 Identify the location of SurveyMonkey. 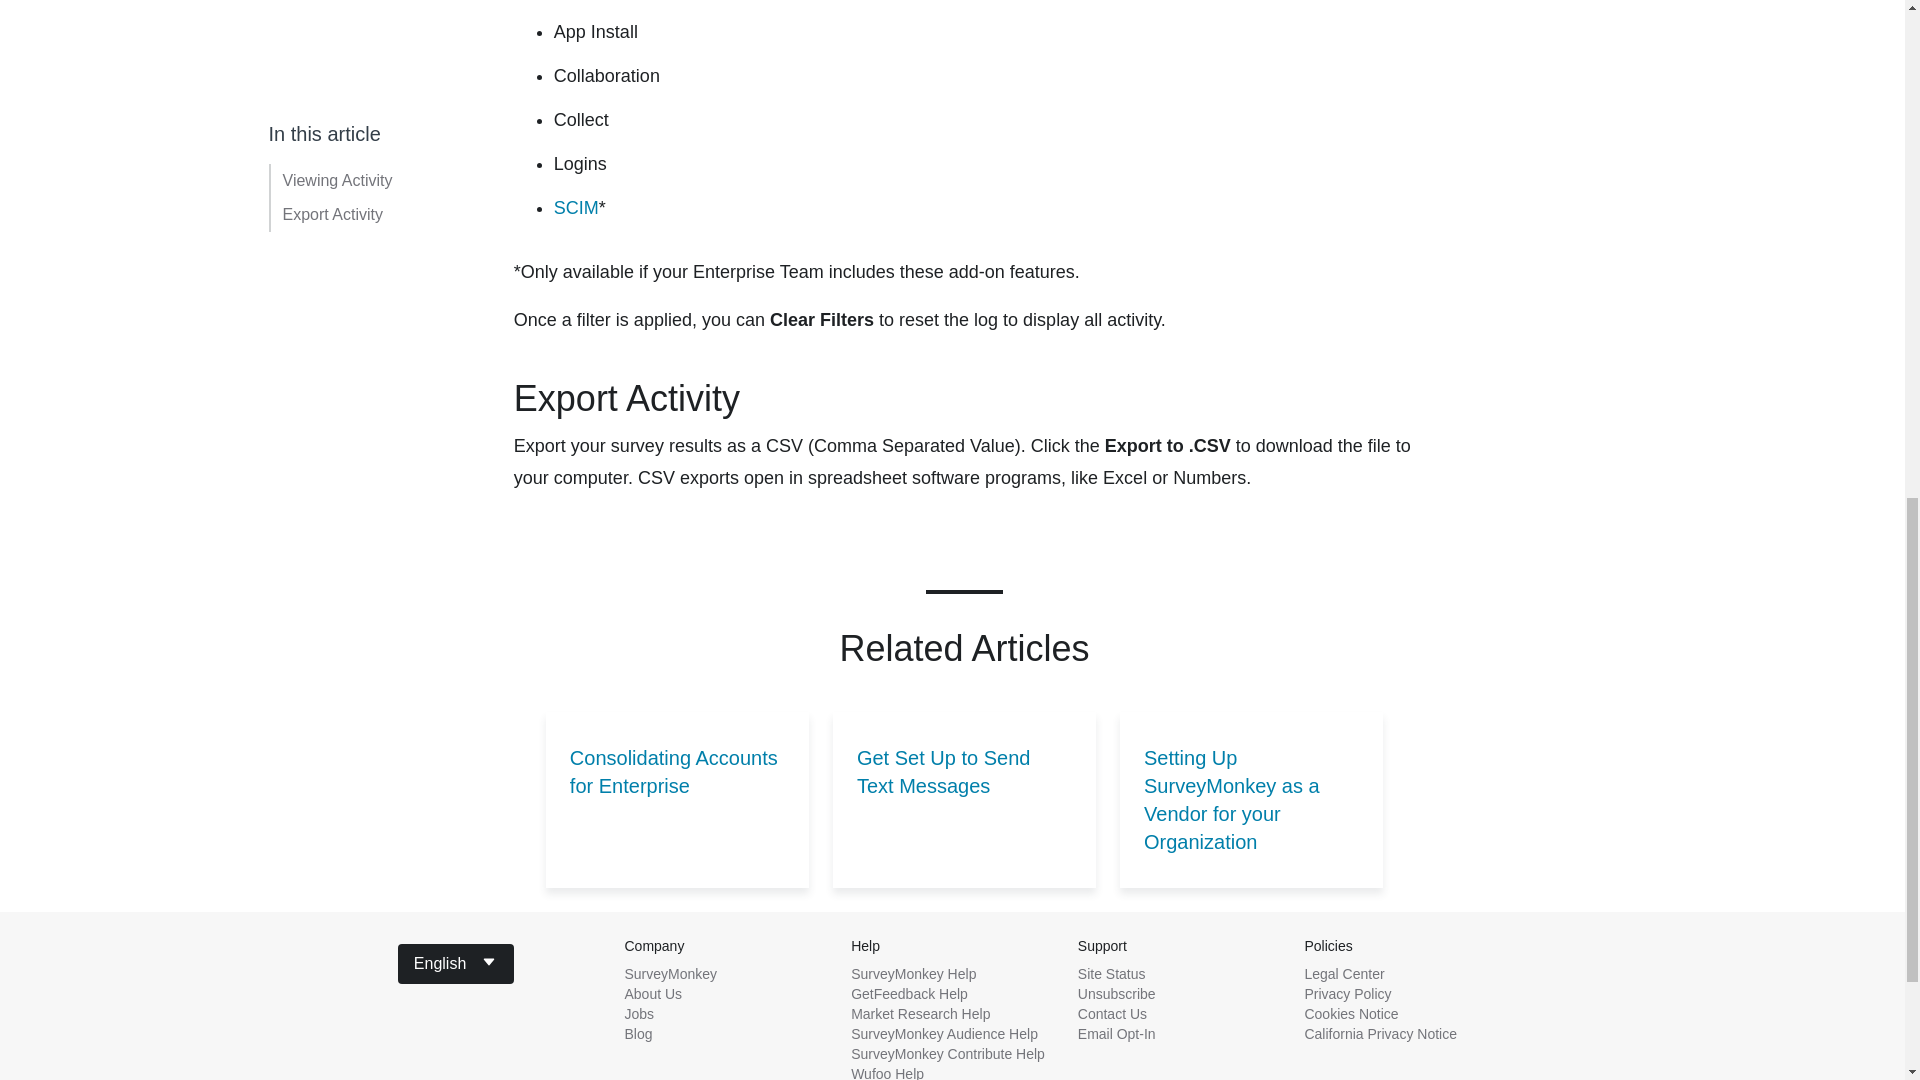
(670, 973).